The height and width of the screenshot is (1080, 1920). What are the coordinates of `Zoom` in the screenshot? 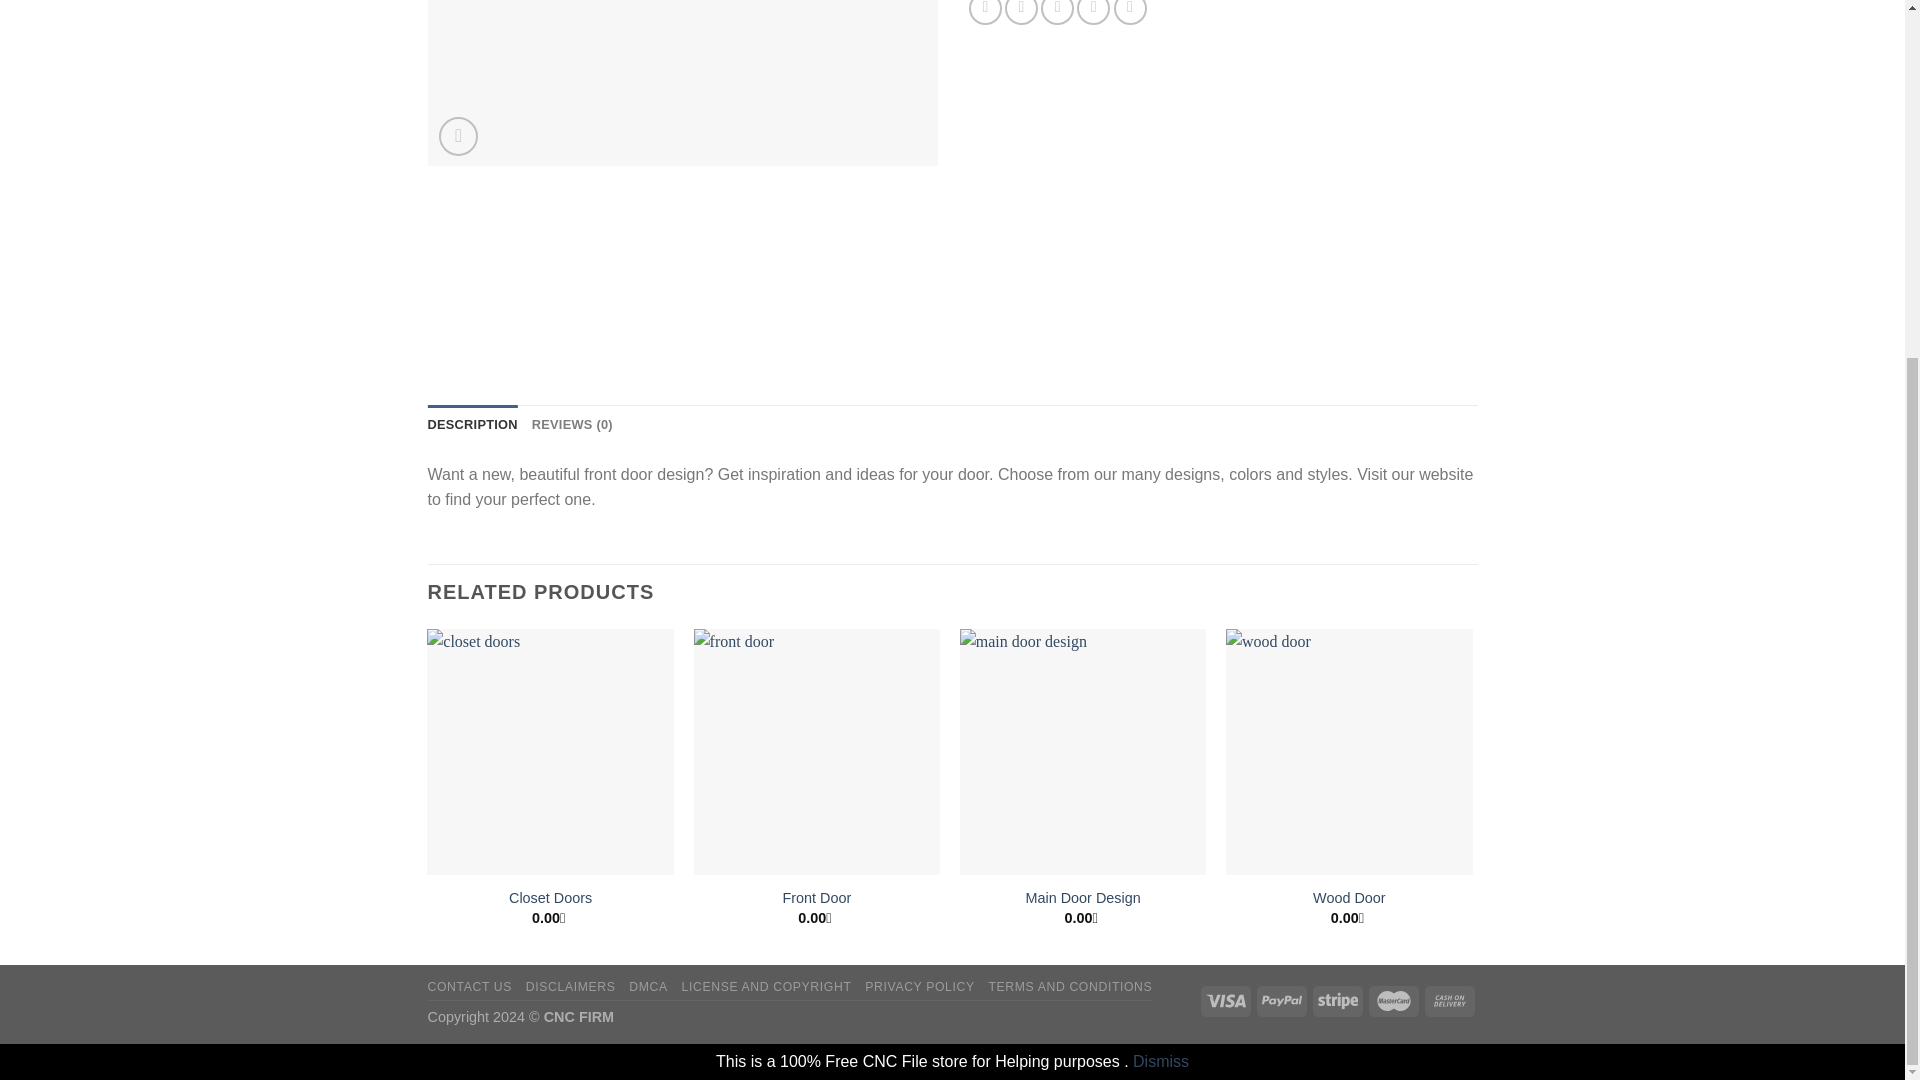 It's located at (458, 136).